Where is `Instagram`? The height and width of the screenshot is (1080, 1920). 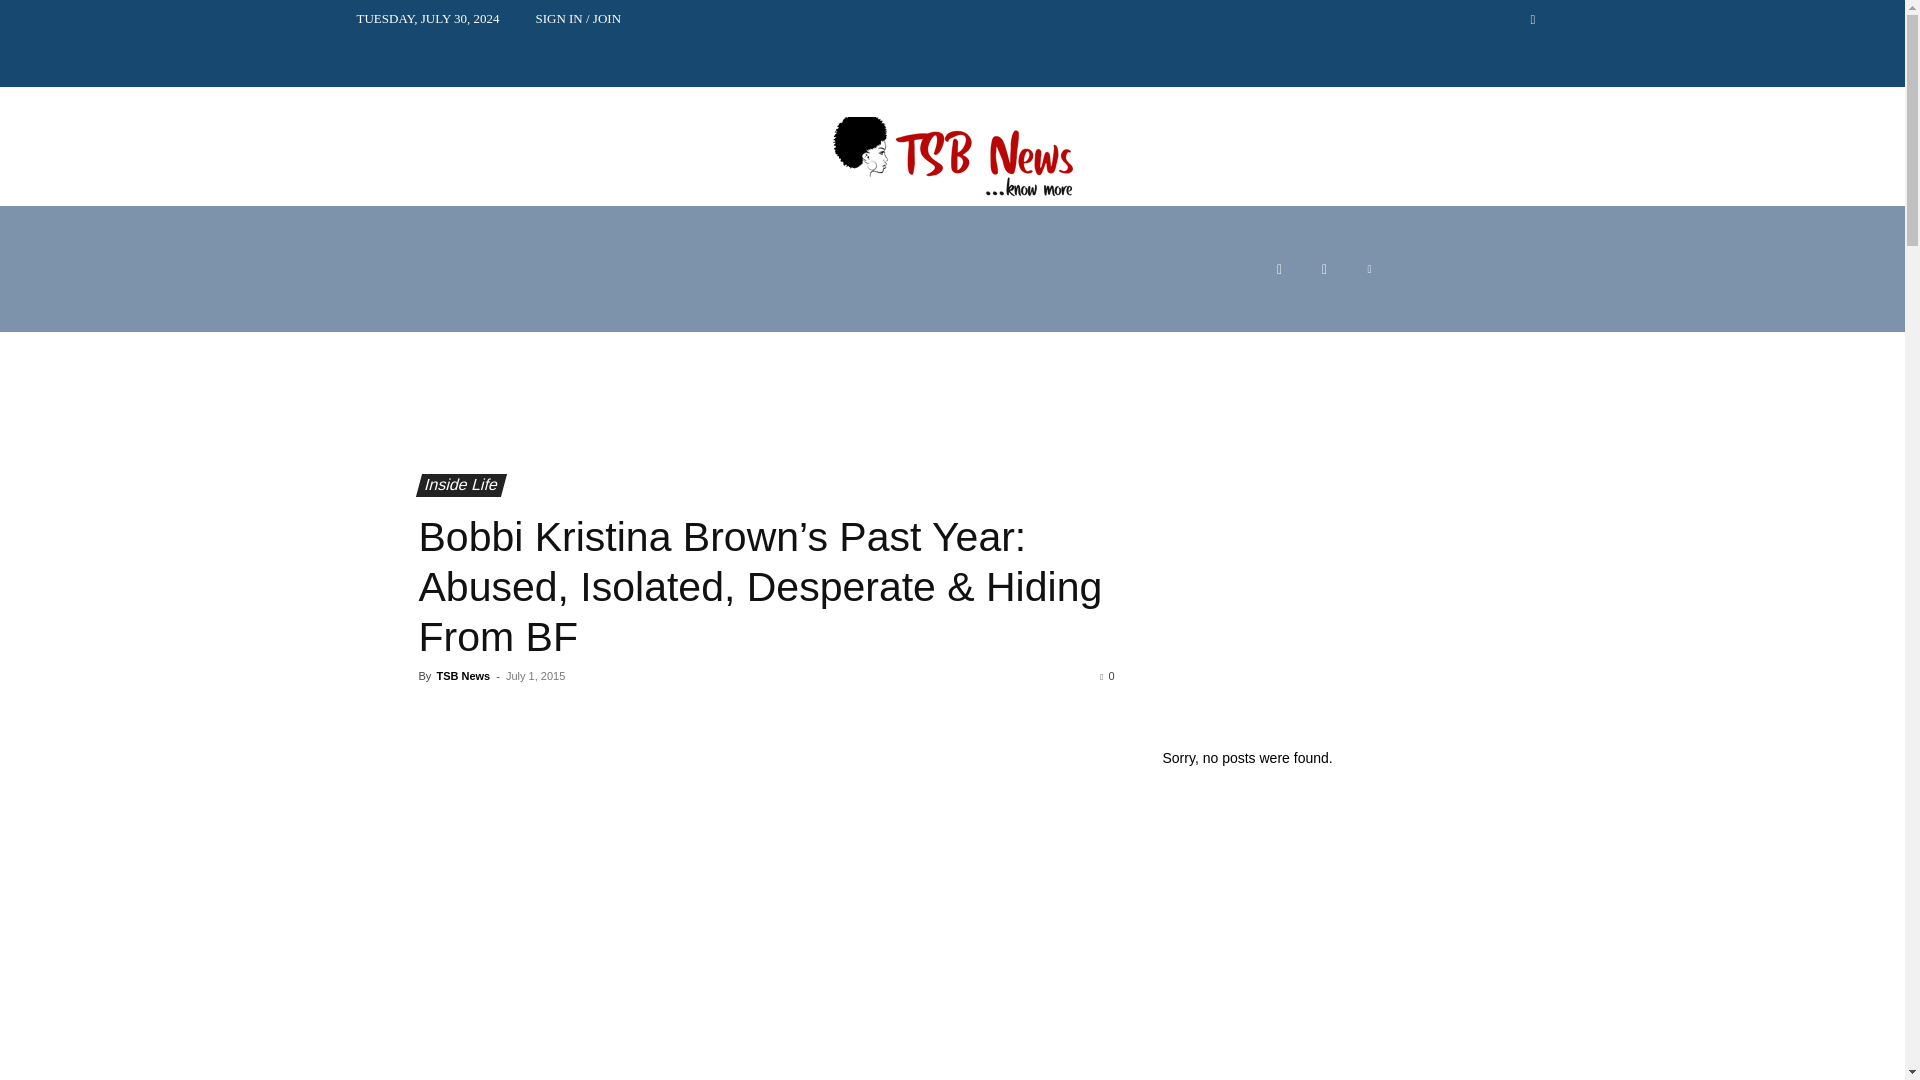 Instagram is located at coordinates (1324, 269).